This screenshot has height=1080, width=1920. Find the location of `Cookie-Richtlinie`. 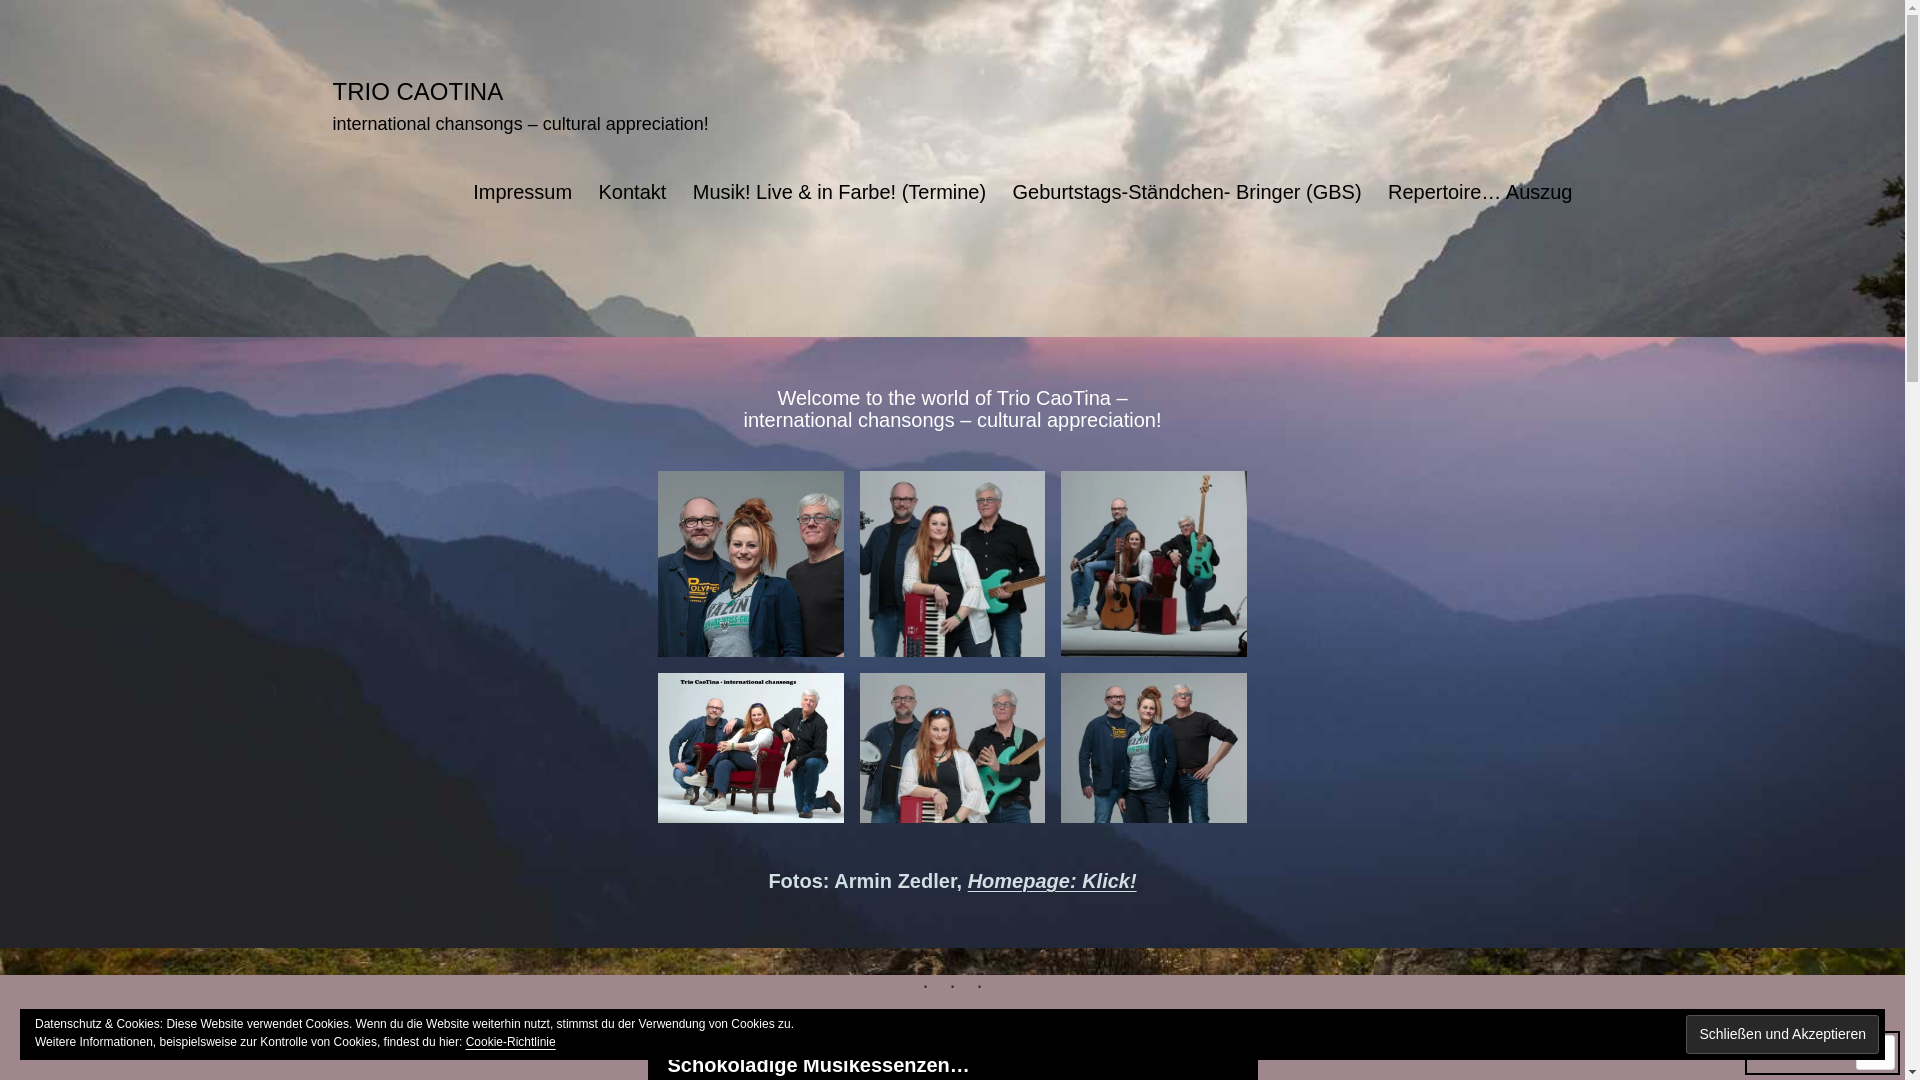

Cookie-Richtlinie is located at coordinates (511, 1042).